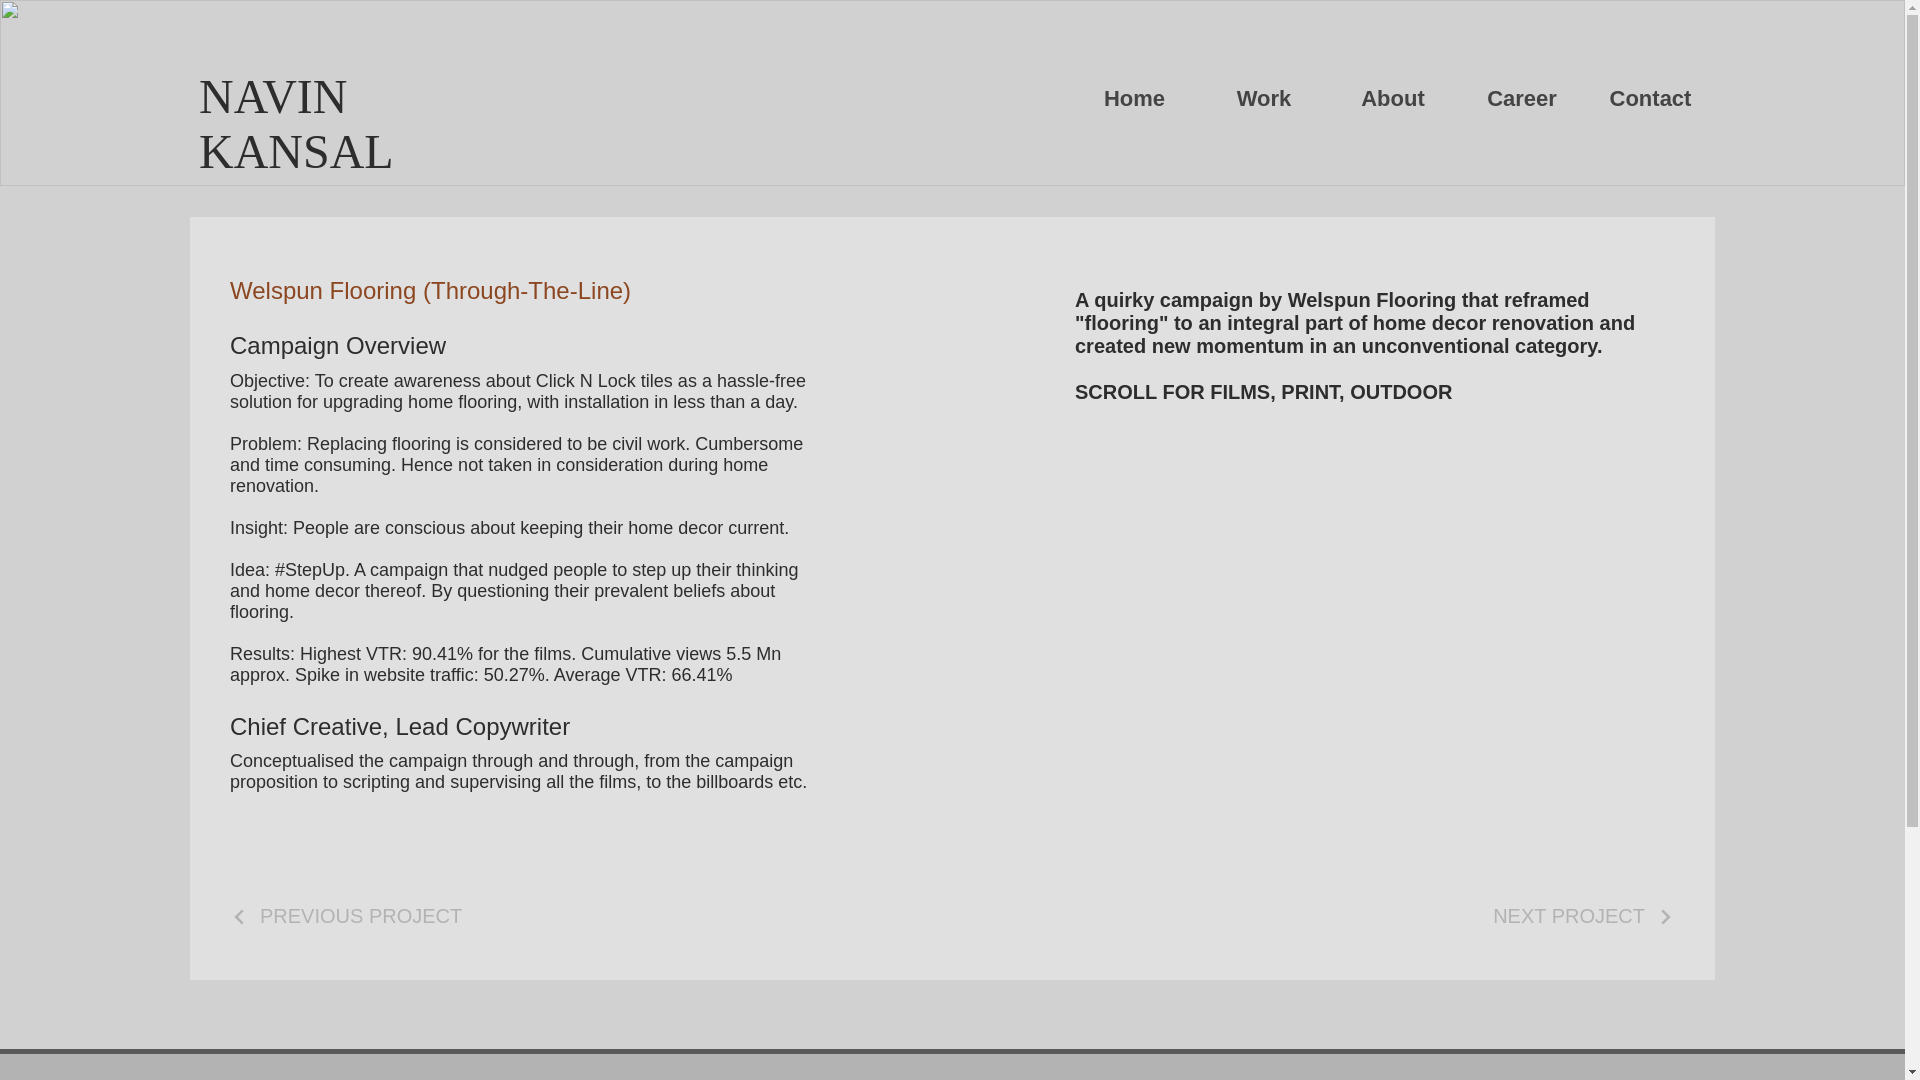 The height and width of the screenshot is (1080, 1920). Describe the element at coordinates (1263, 99) in the screenshot. I see `Work` at that location.